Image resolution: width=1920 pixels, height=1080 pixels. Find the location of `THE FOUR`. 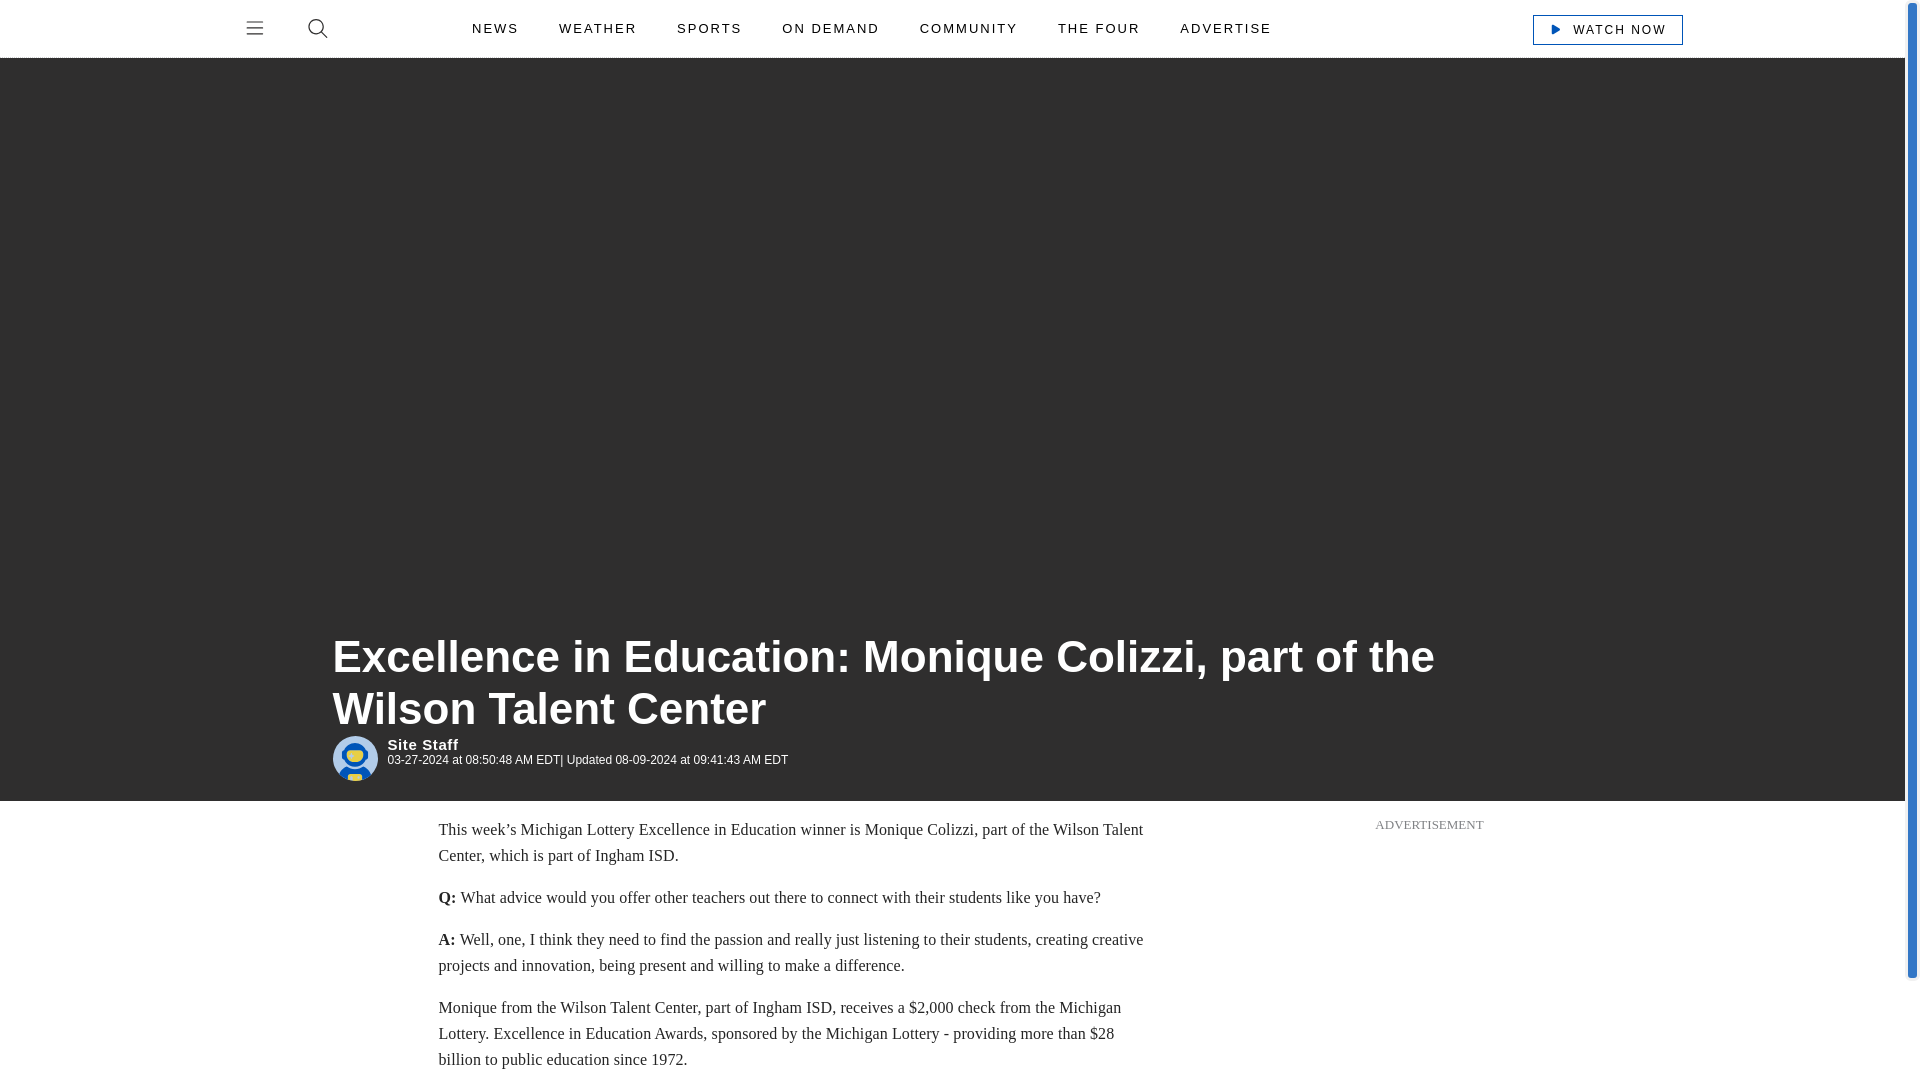

THE FOUR is located at coordinates (1099, 28).